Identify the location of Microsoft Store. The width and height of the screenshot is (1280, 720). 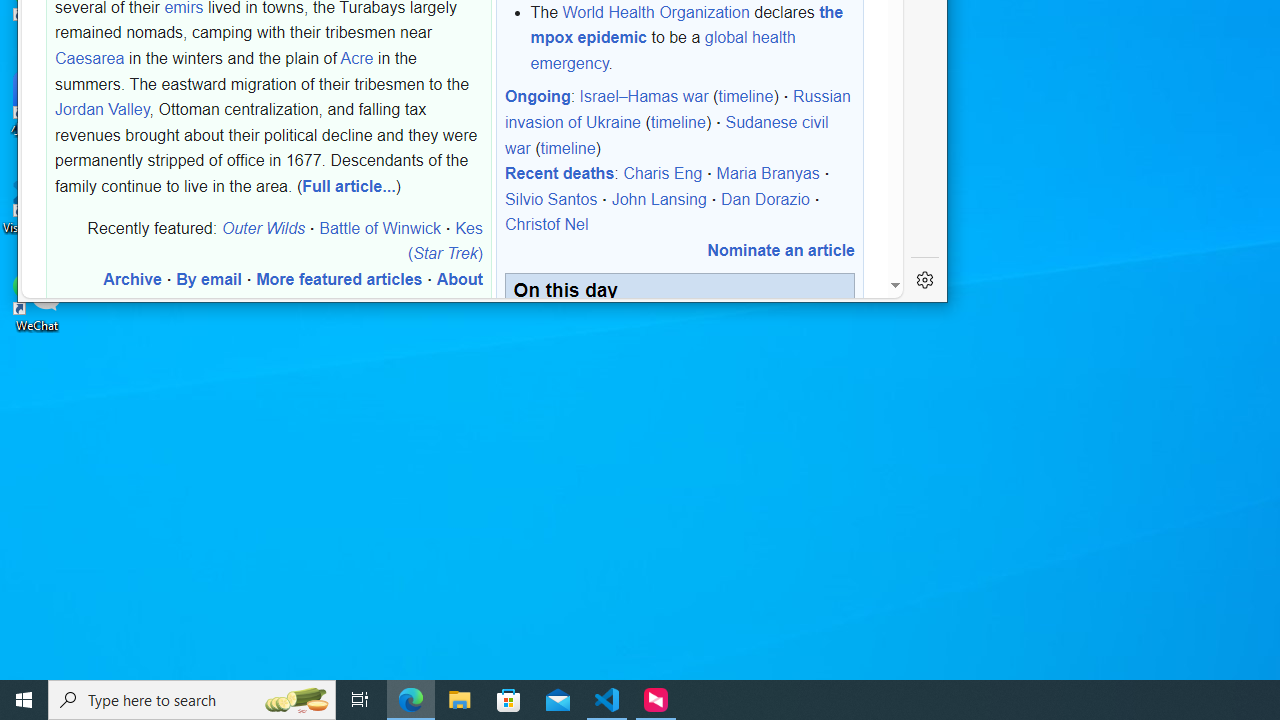
(509, 700).